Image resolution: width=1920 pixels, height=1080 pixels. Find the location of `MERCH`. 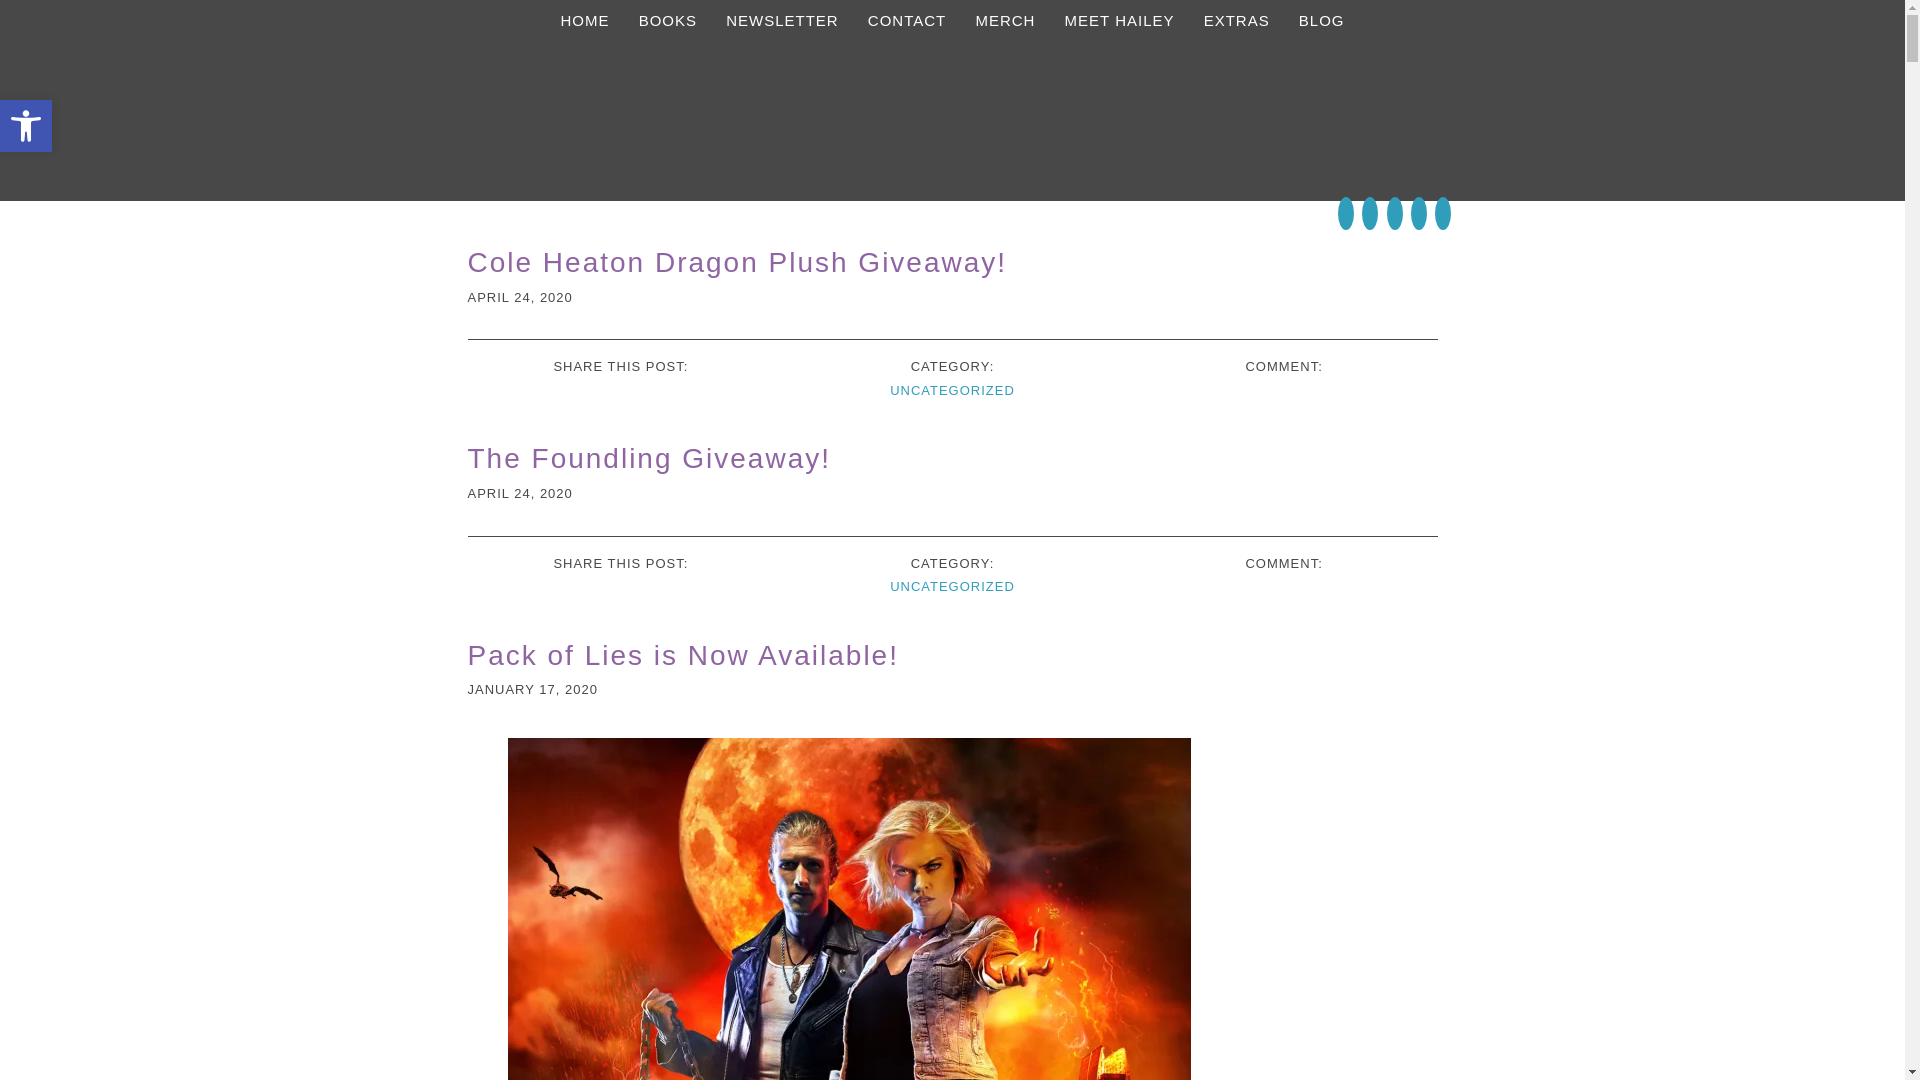

MERCH is located at coordinates (1004, 20).